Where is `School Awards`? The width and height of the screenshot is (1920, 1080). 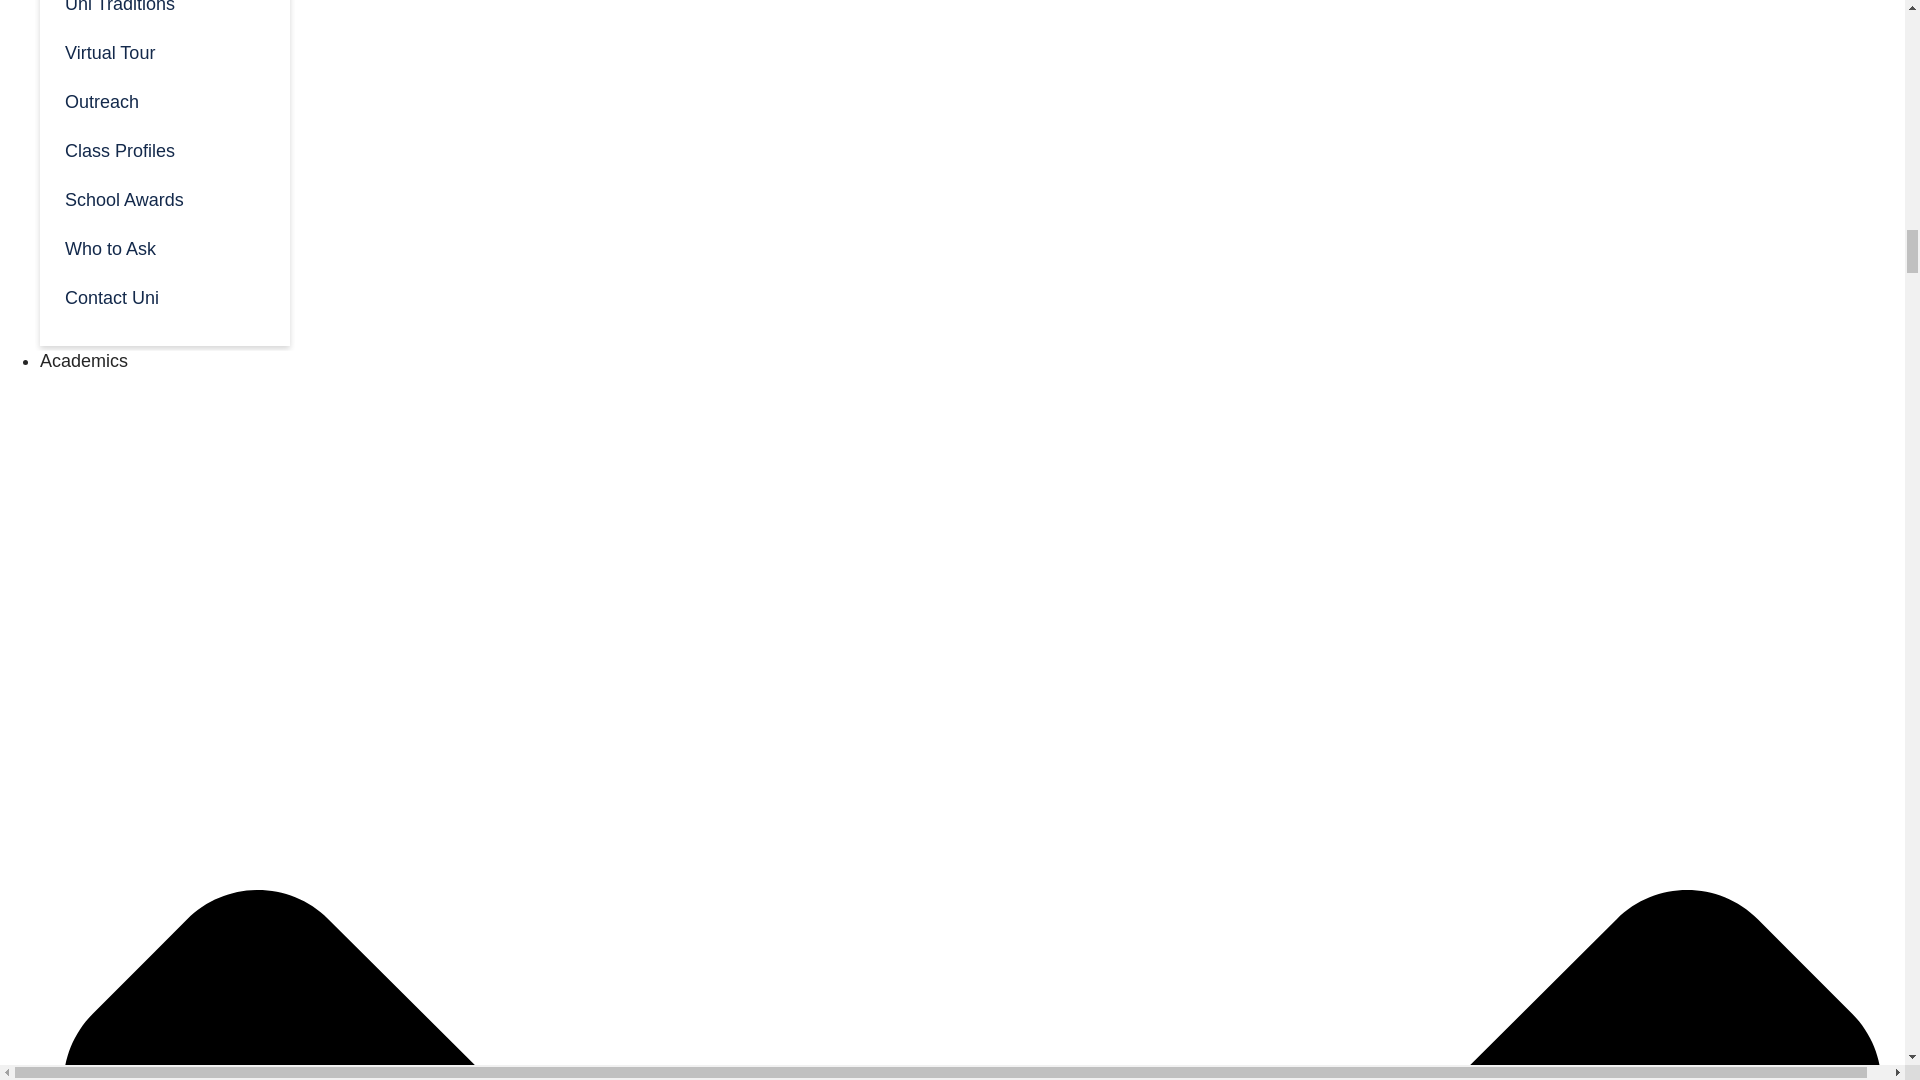
School Awards is located at coordinates (164, 198).